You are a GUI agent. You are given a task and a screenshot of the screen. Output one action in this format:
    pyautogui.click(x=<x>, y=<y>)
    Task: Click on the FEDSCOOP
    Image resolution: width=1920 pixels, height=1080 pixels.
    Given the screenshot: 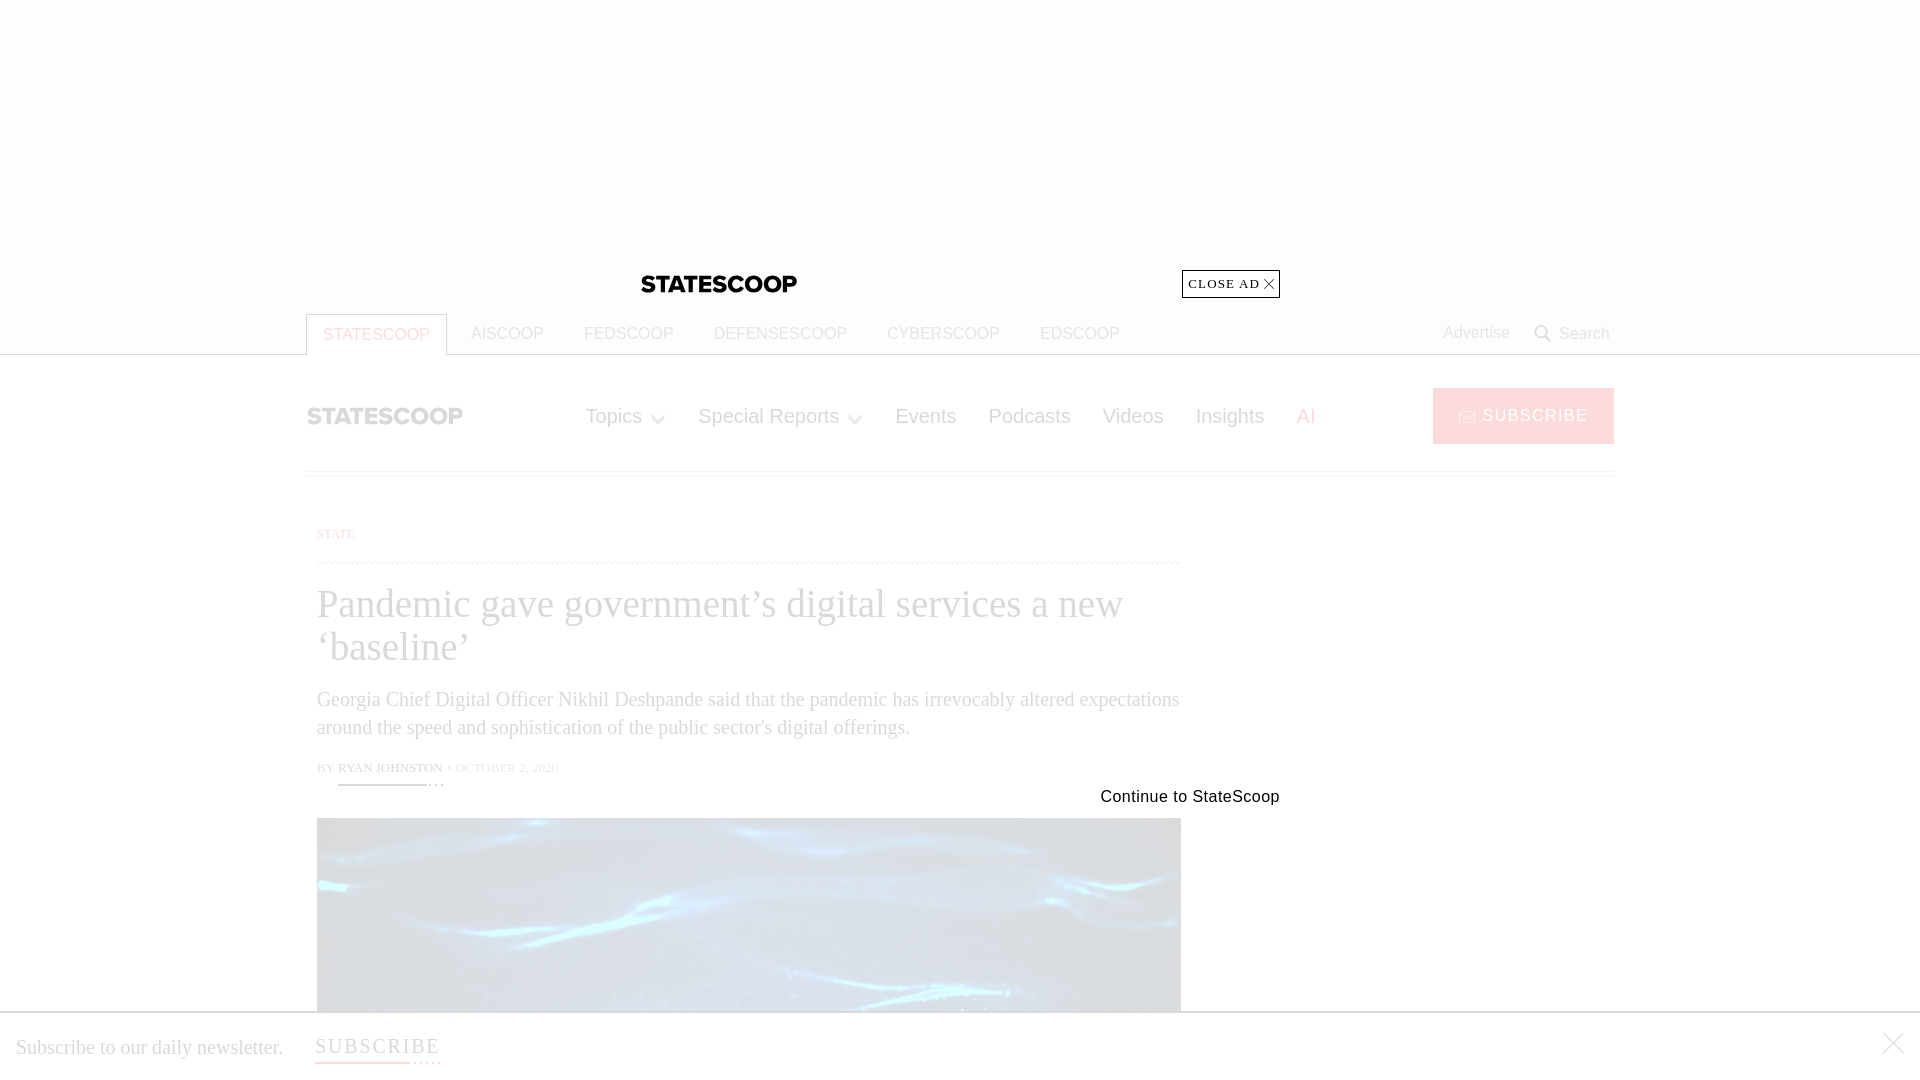 What is the action you would take?
    pyautogui.click(x=628, y=334)
    